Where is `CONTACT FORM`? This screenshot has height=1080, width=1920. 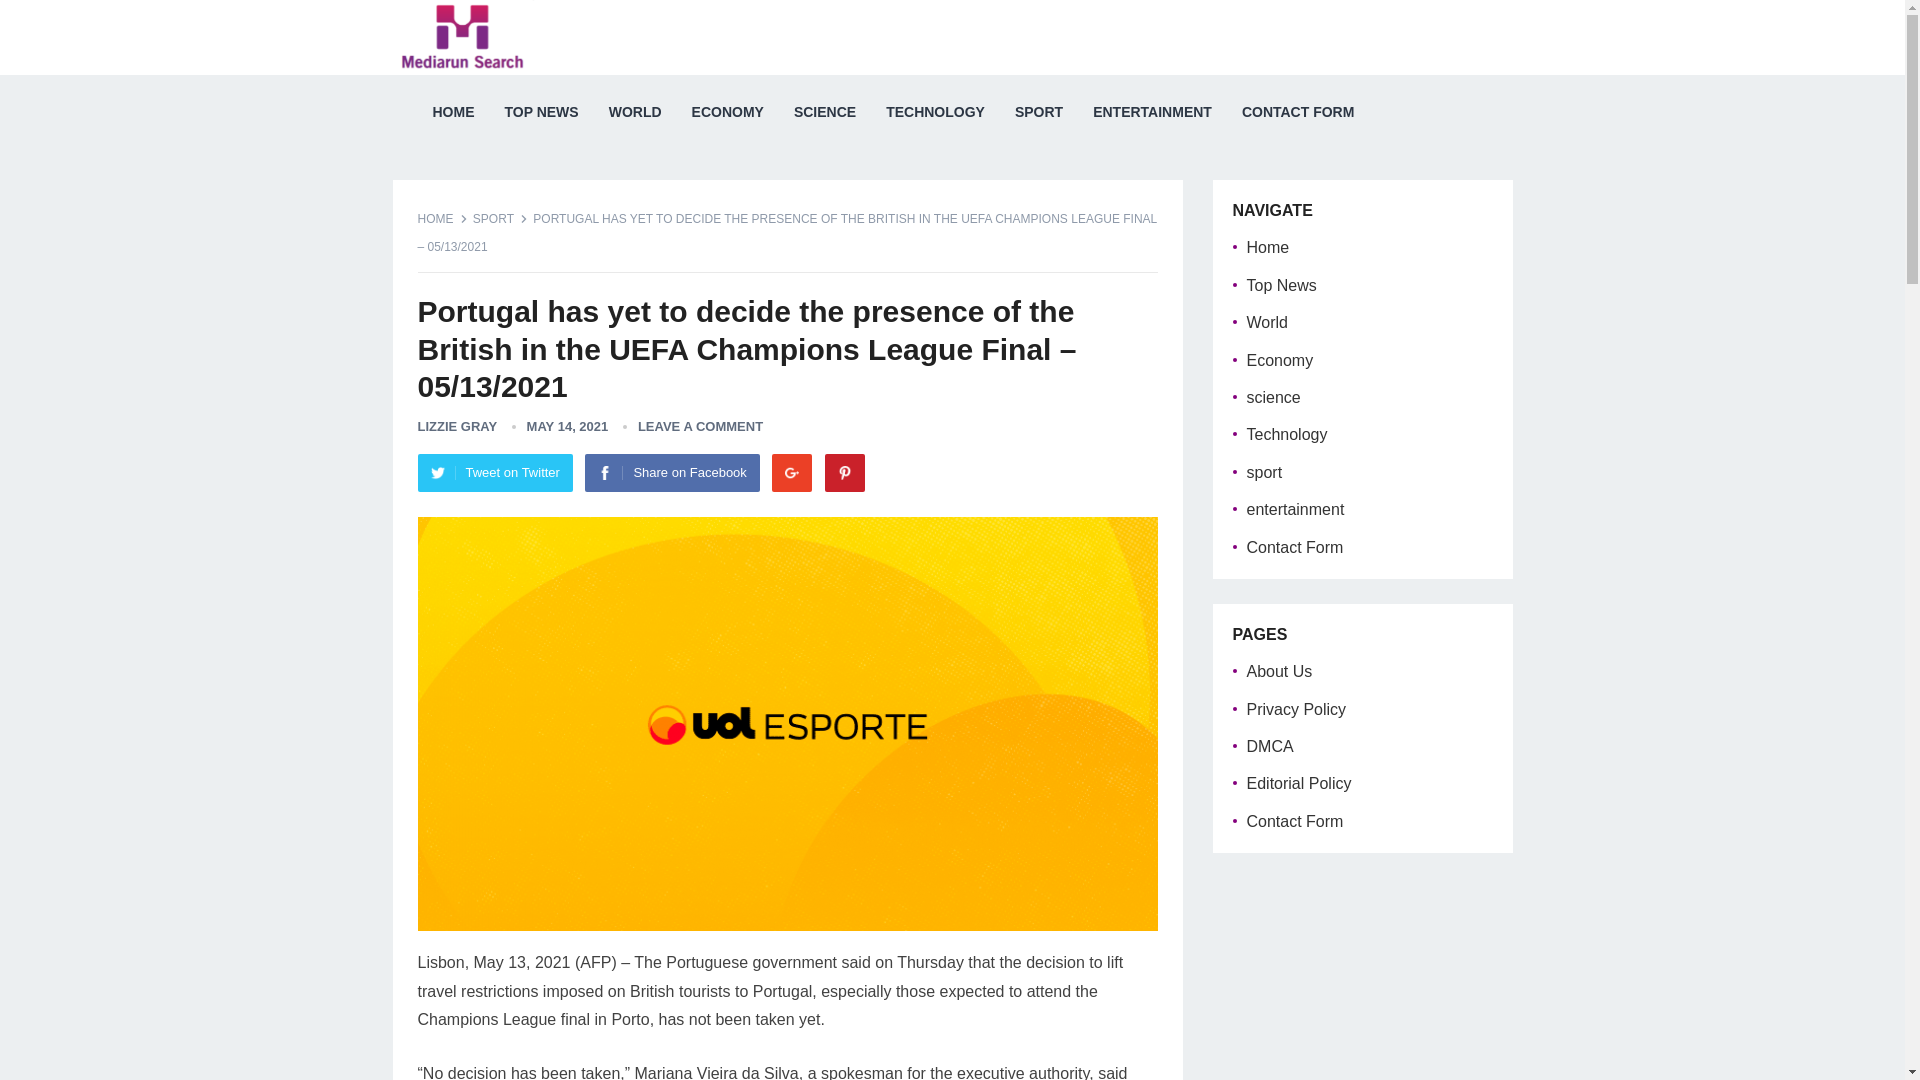
CONTACT FORM is located at coordinates (1298, 112).